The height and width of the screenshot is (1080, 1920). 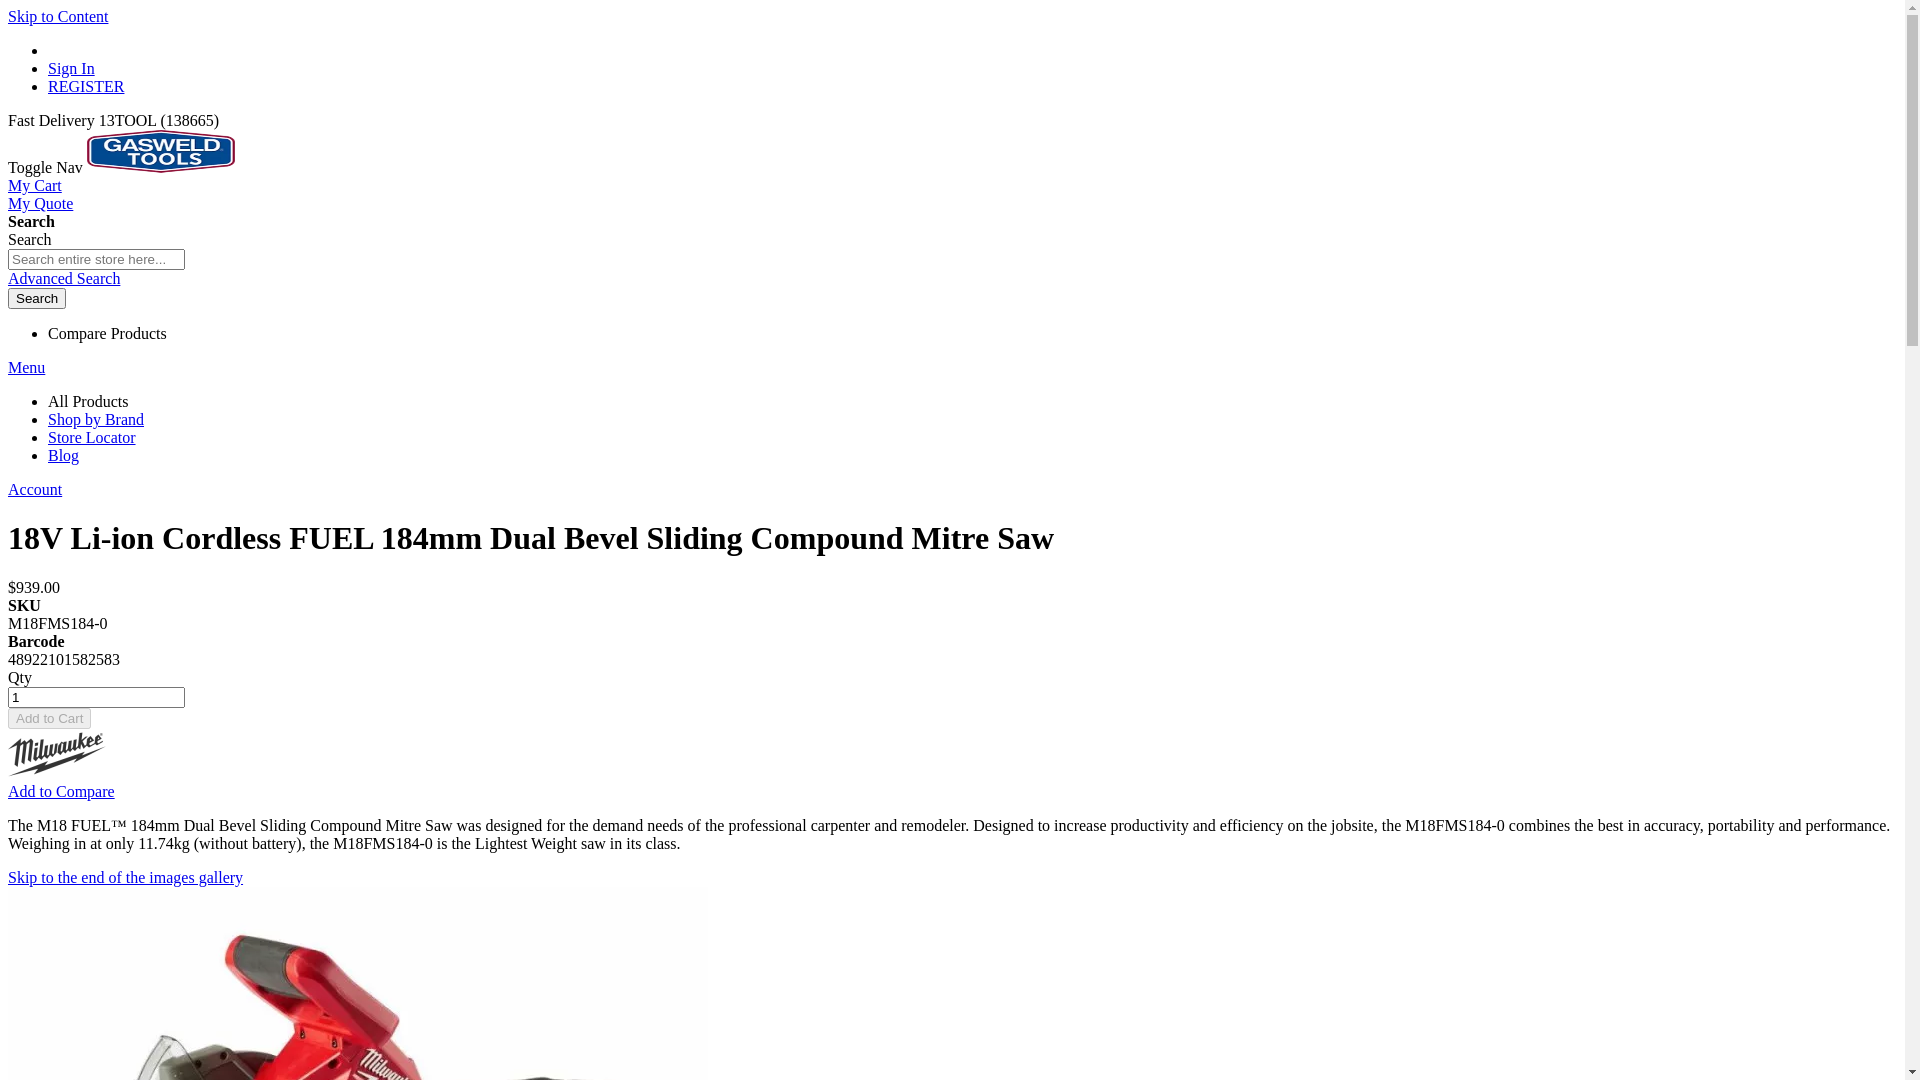 What do you see at coordinates (161, 168) in the screenshot?
I see `Gasweld The Tool Shop For Professionals` at bounding box center [161, 168].